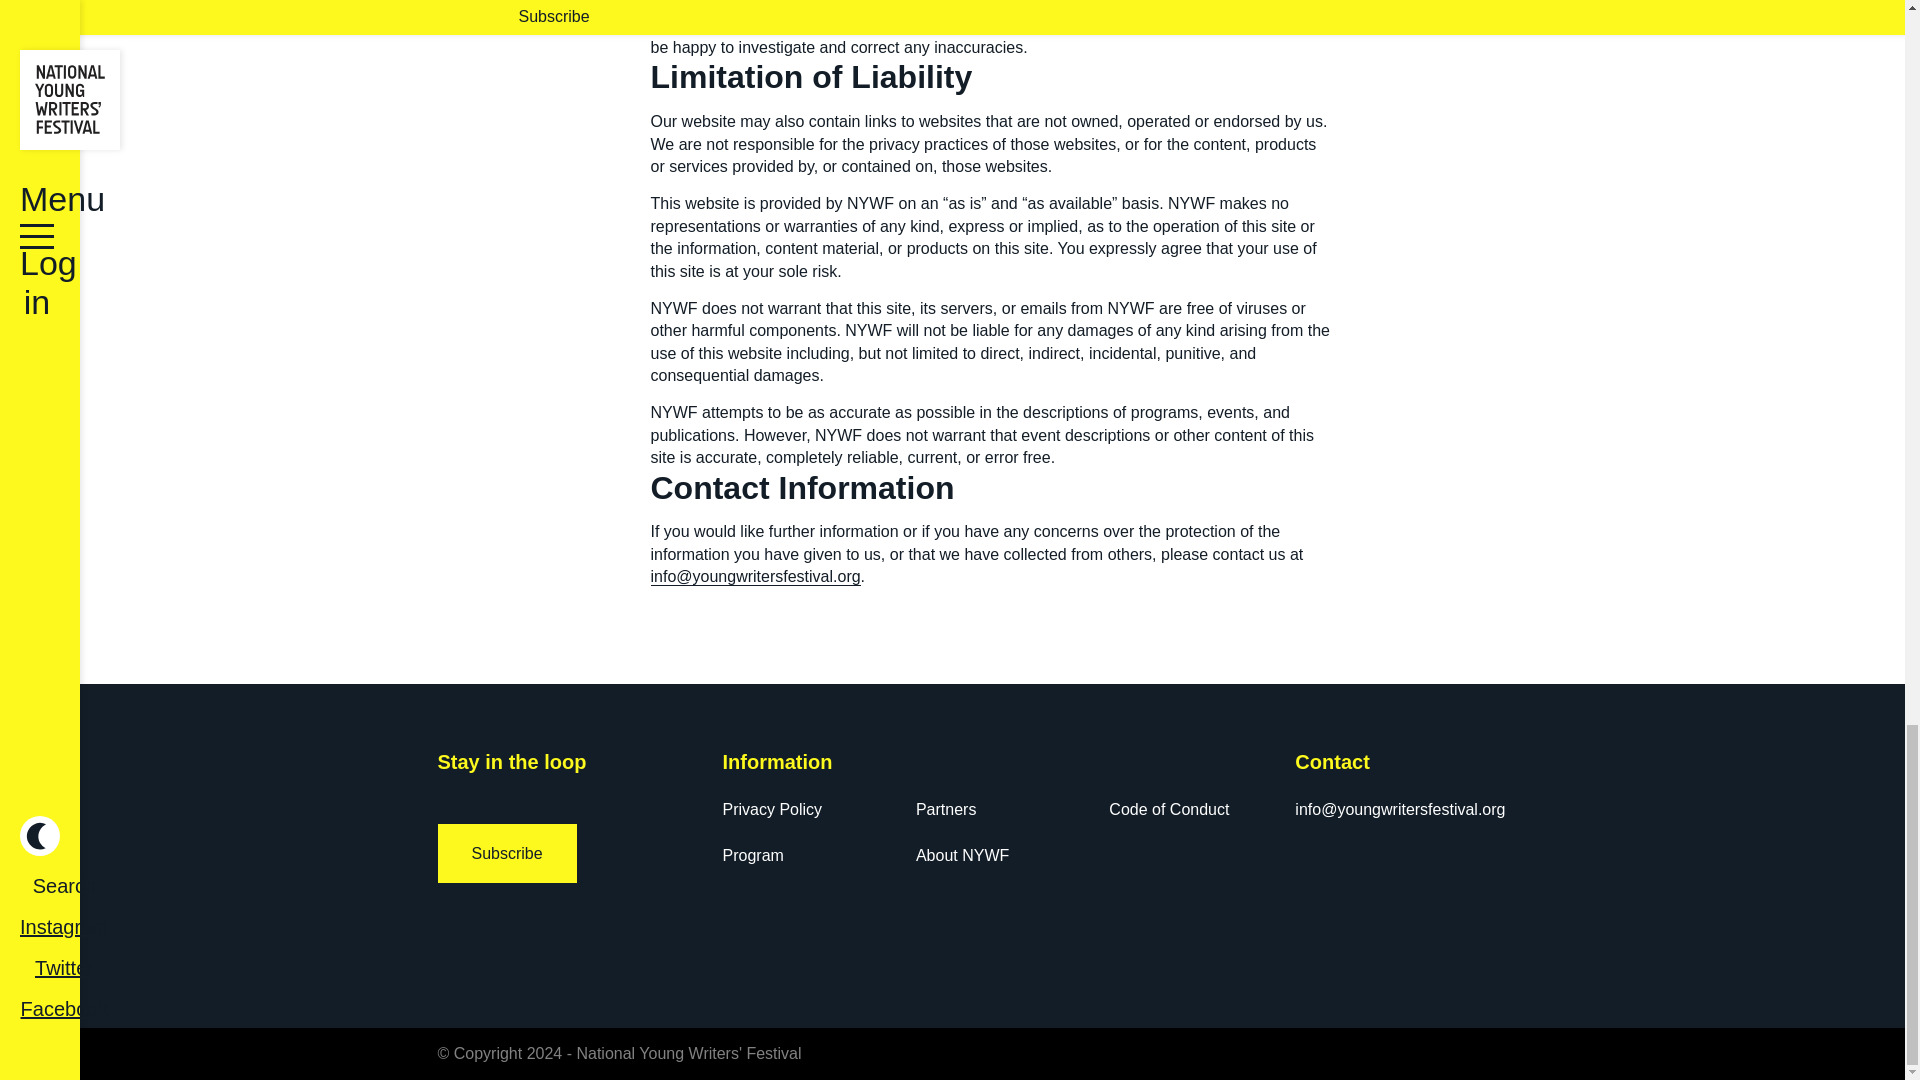  What do you see at coordinates (771, 809) in the screenshot?
I see `Privacy Policy` at bounding box center [771, 809].